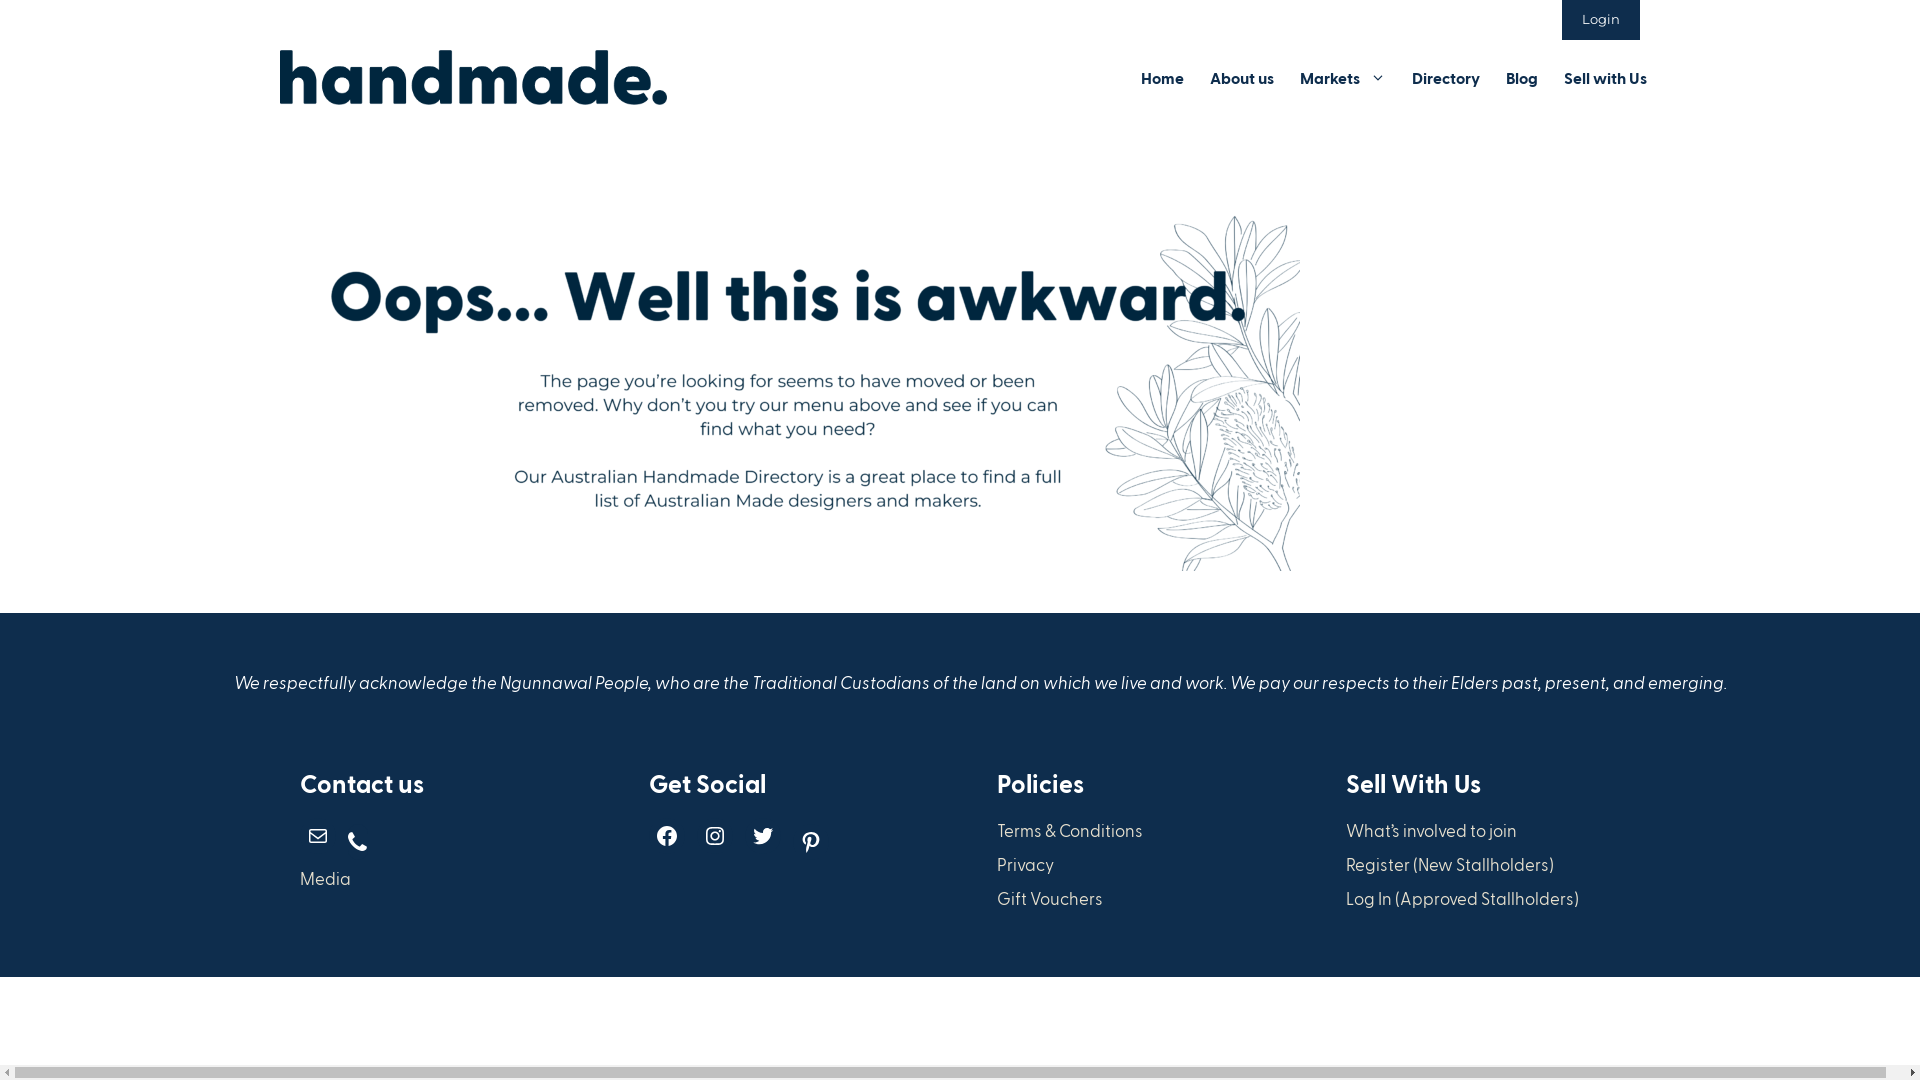 The width and height of the screenshot is (1920, 1080). What do you see at coordinates (1446, 78) in the screenshot?
I see `Directory` at bounding box center [1446, 78].